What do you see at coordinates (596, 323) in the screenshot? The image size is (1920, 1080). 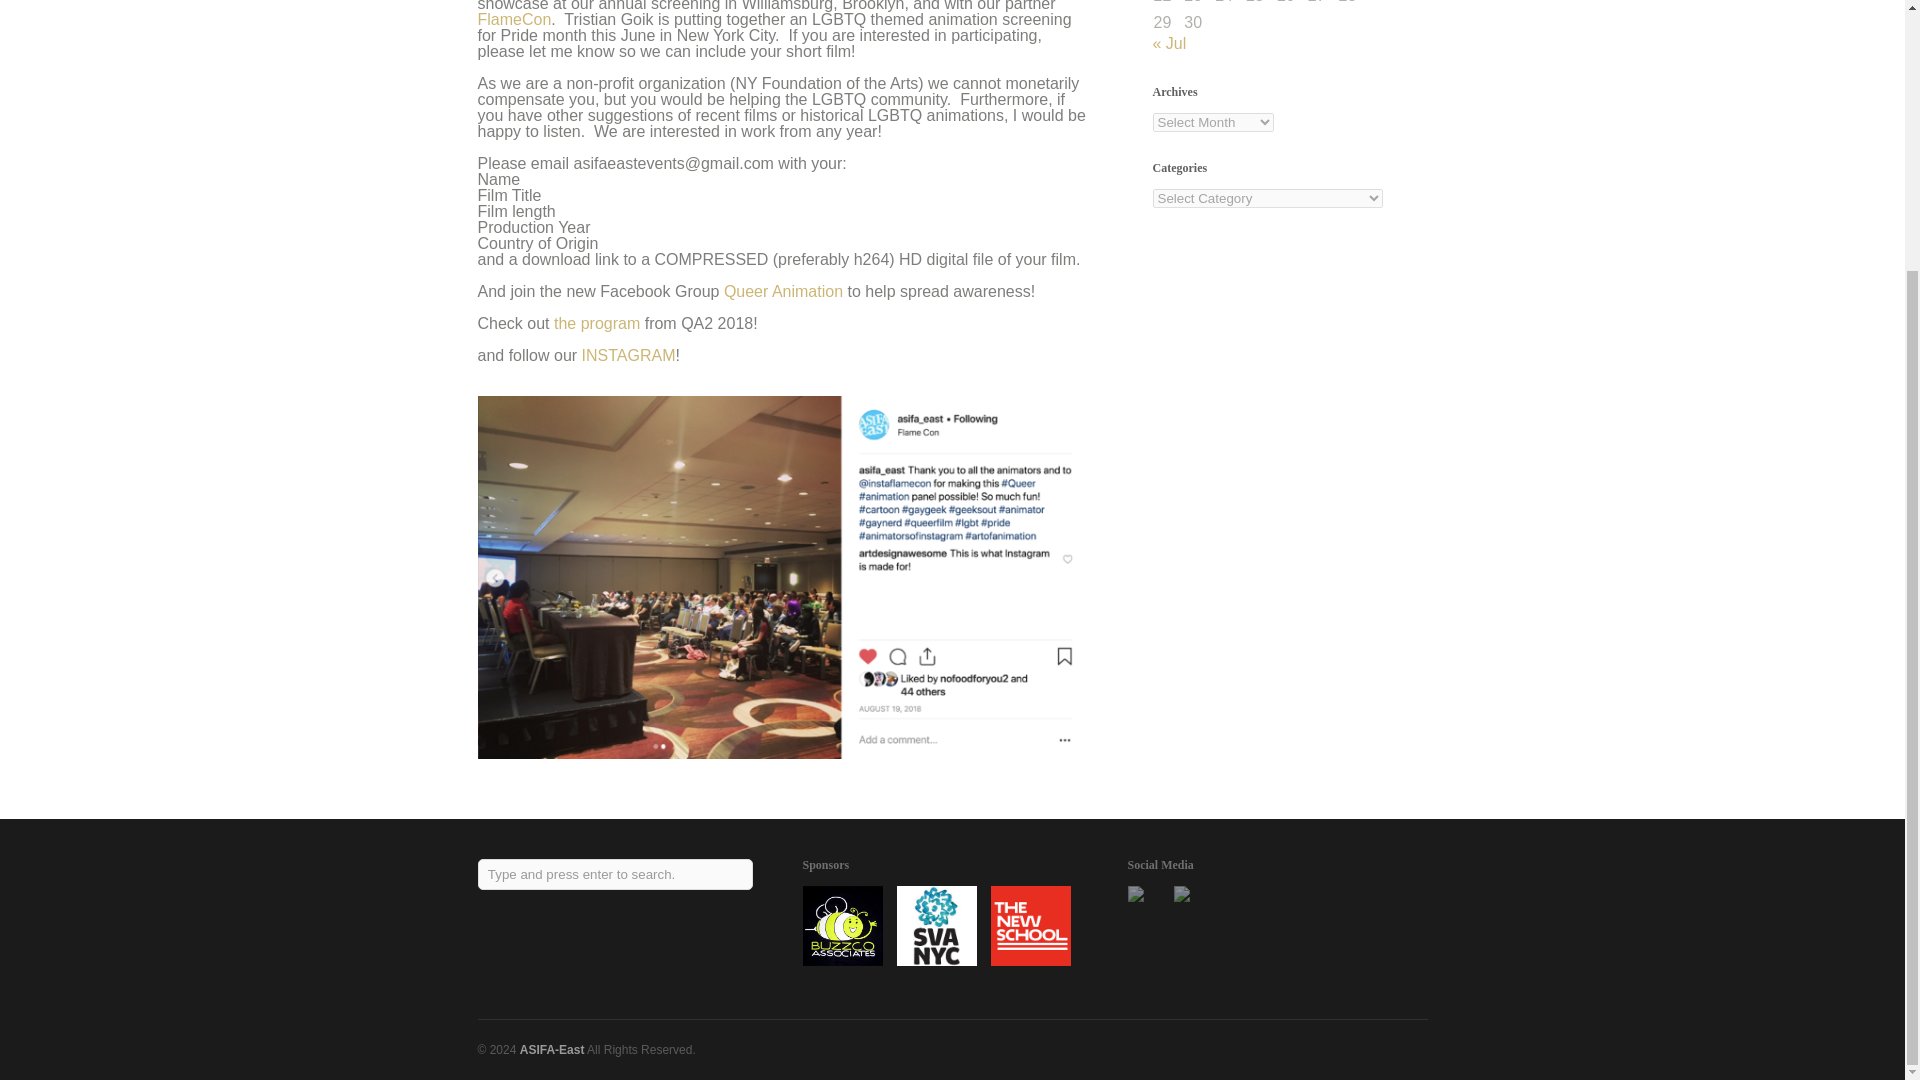 I see `the program` at bounding box center [596, 323].